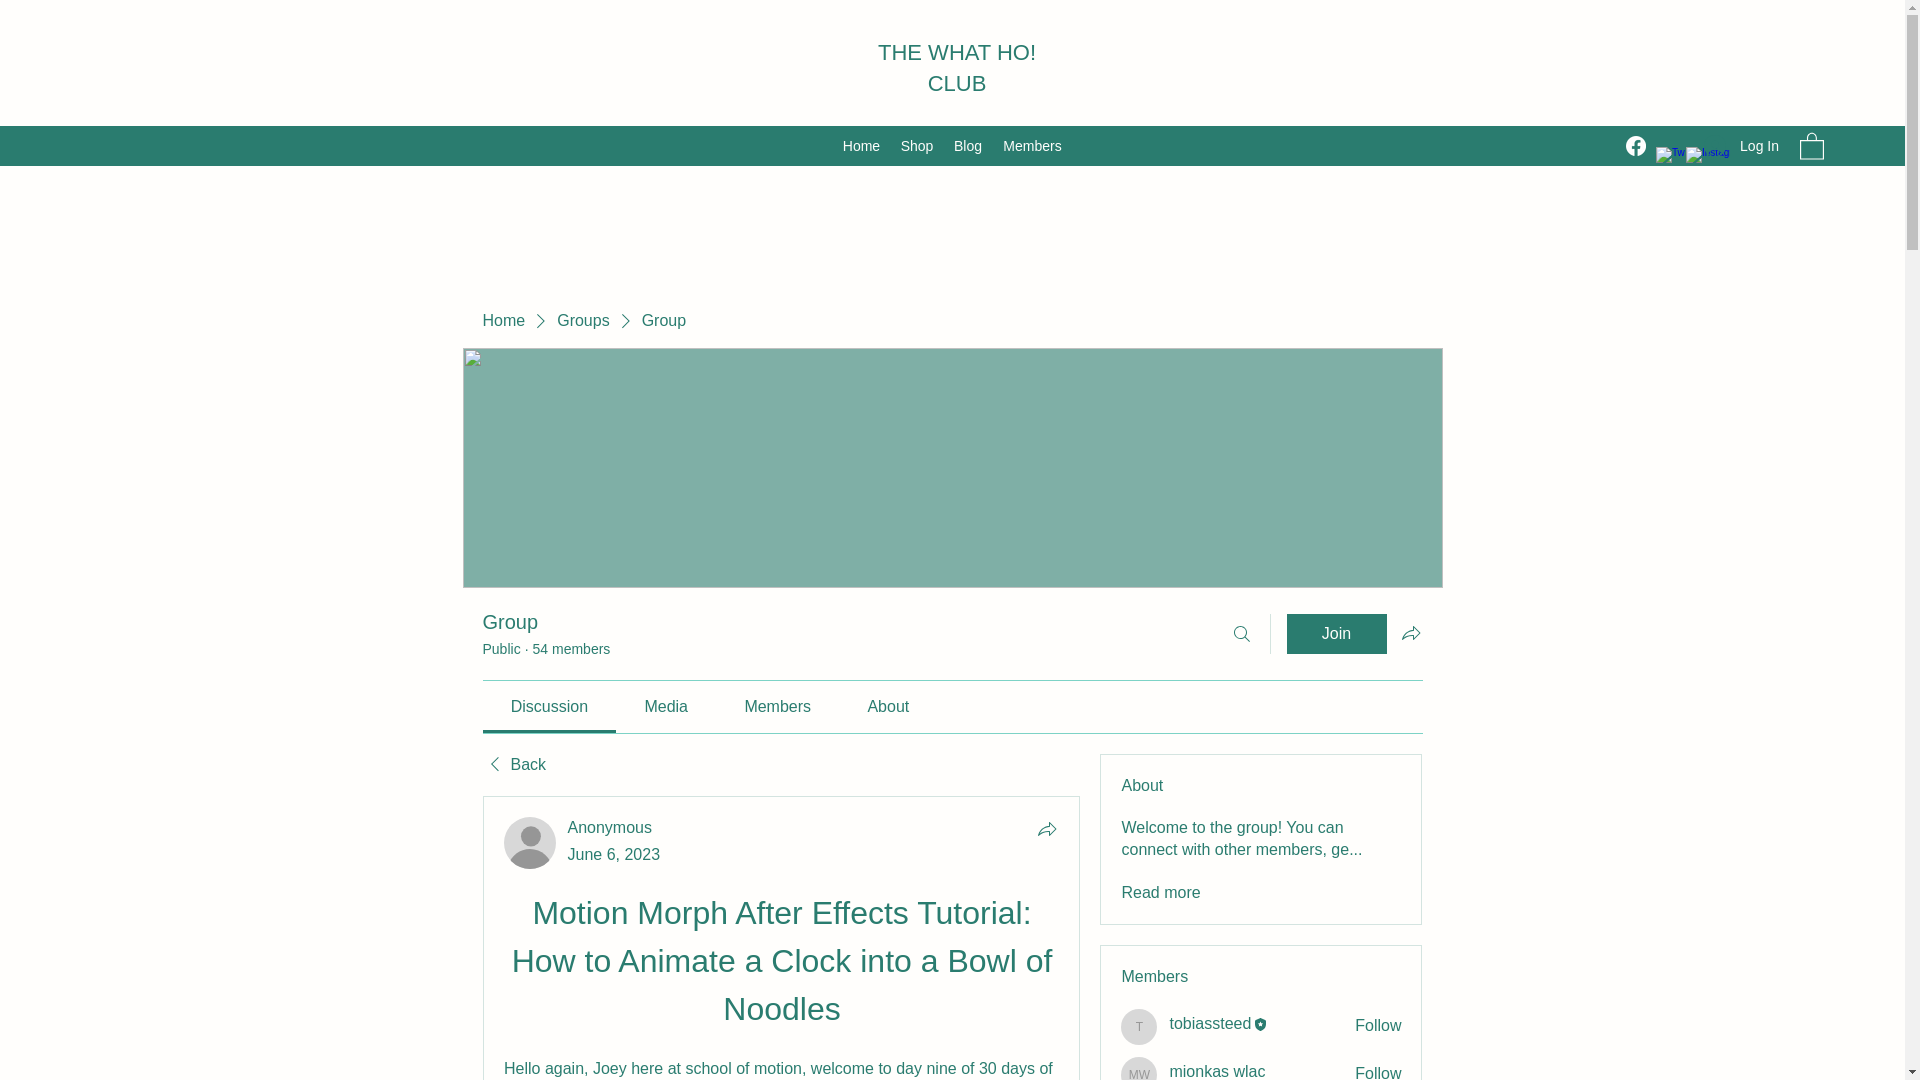 This screenshot has width=1920, height=1080. I want to click on Log In, so click(1741, 146).